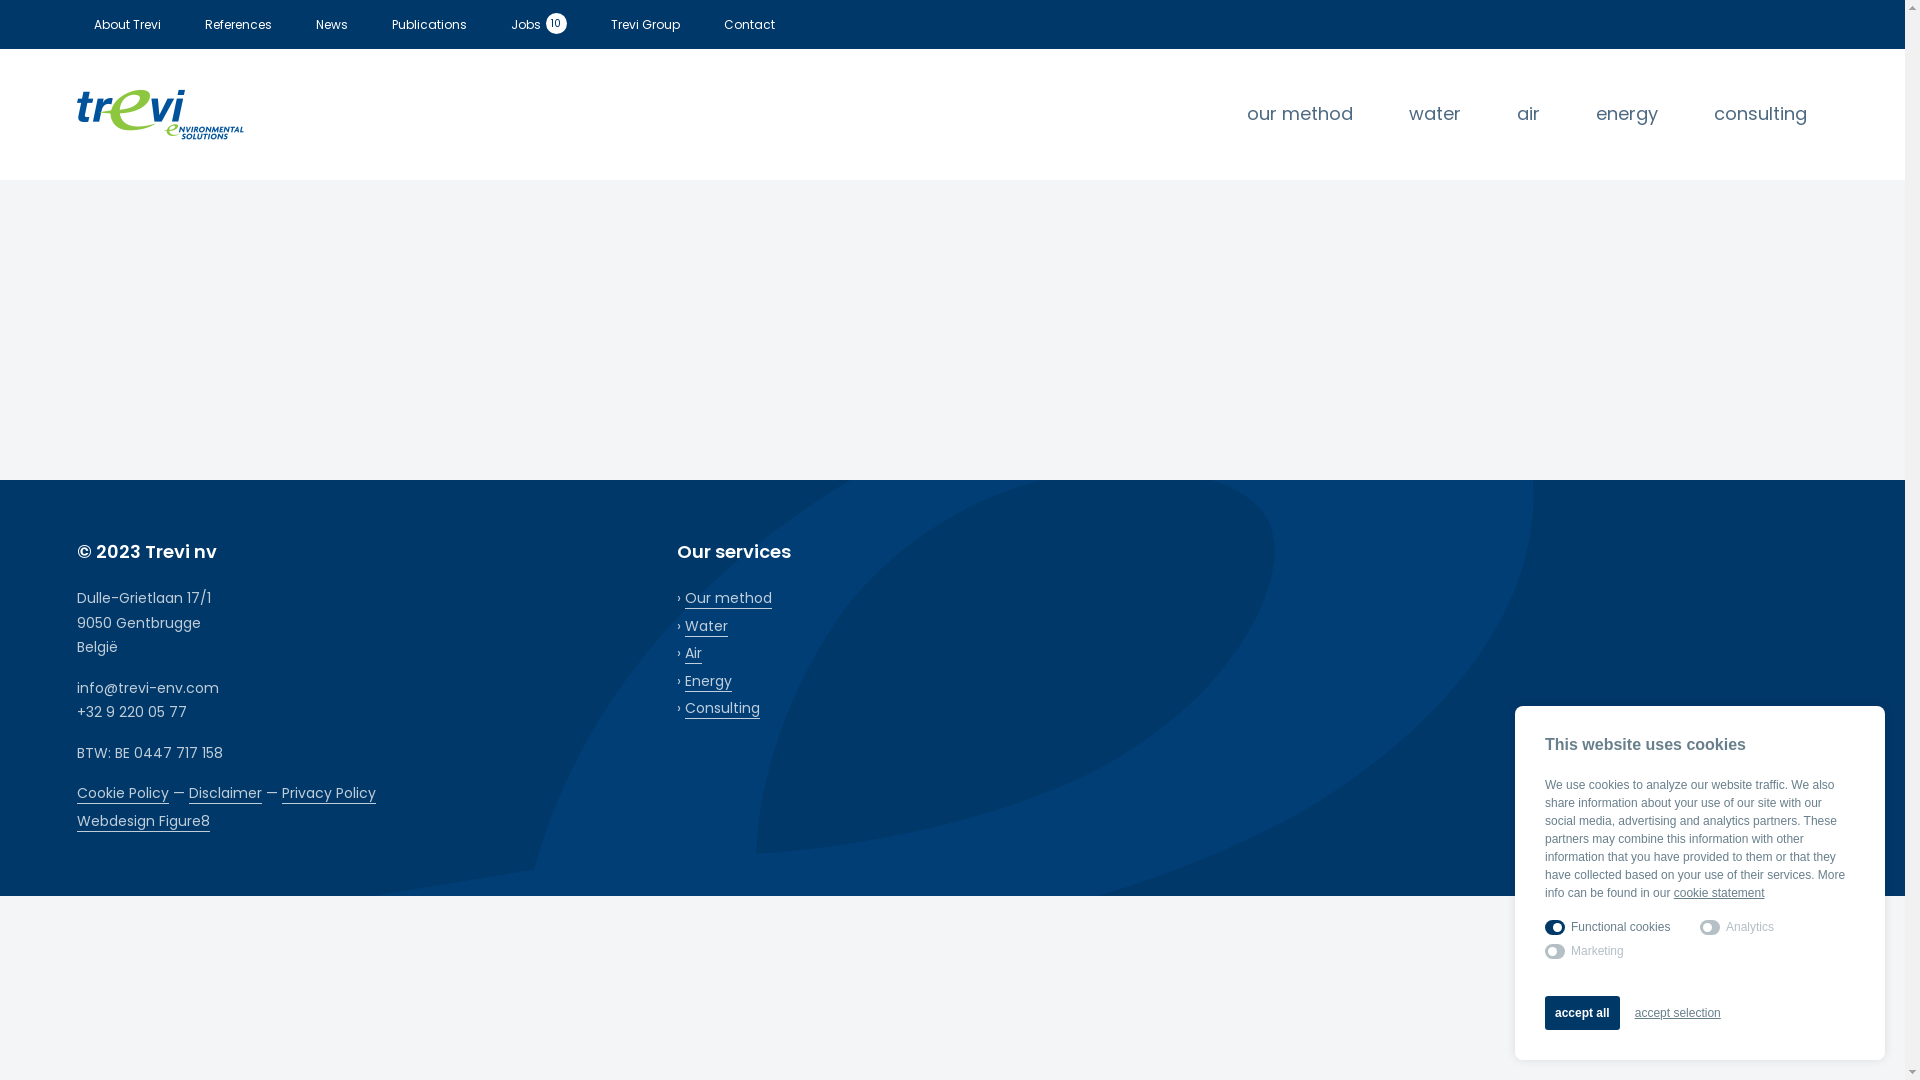  I want to click on Trevi Group, so click(646, 24).